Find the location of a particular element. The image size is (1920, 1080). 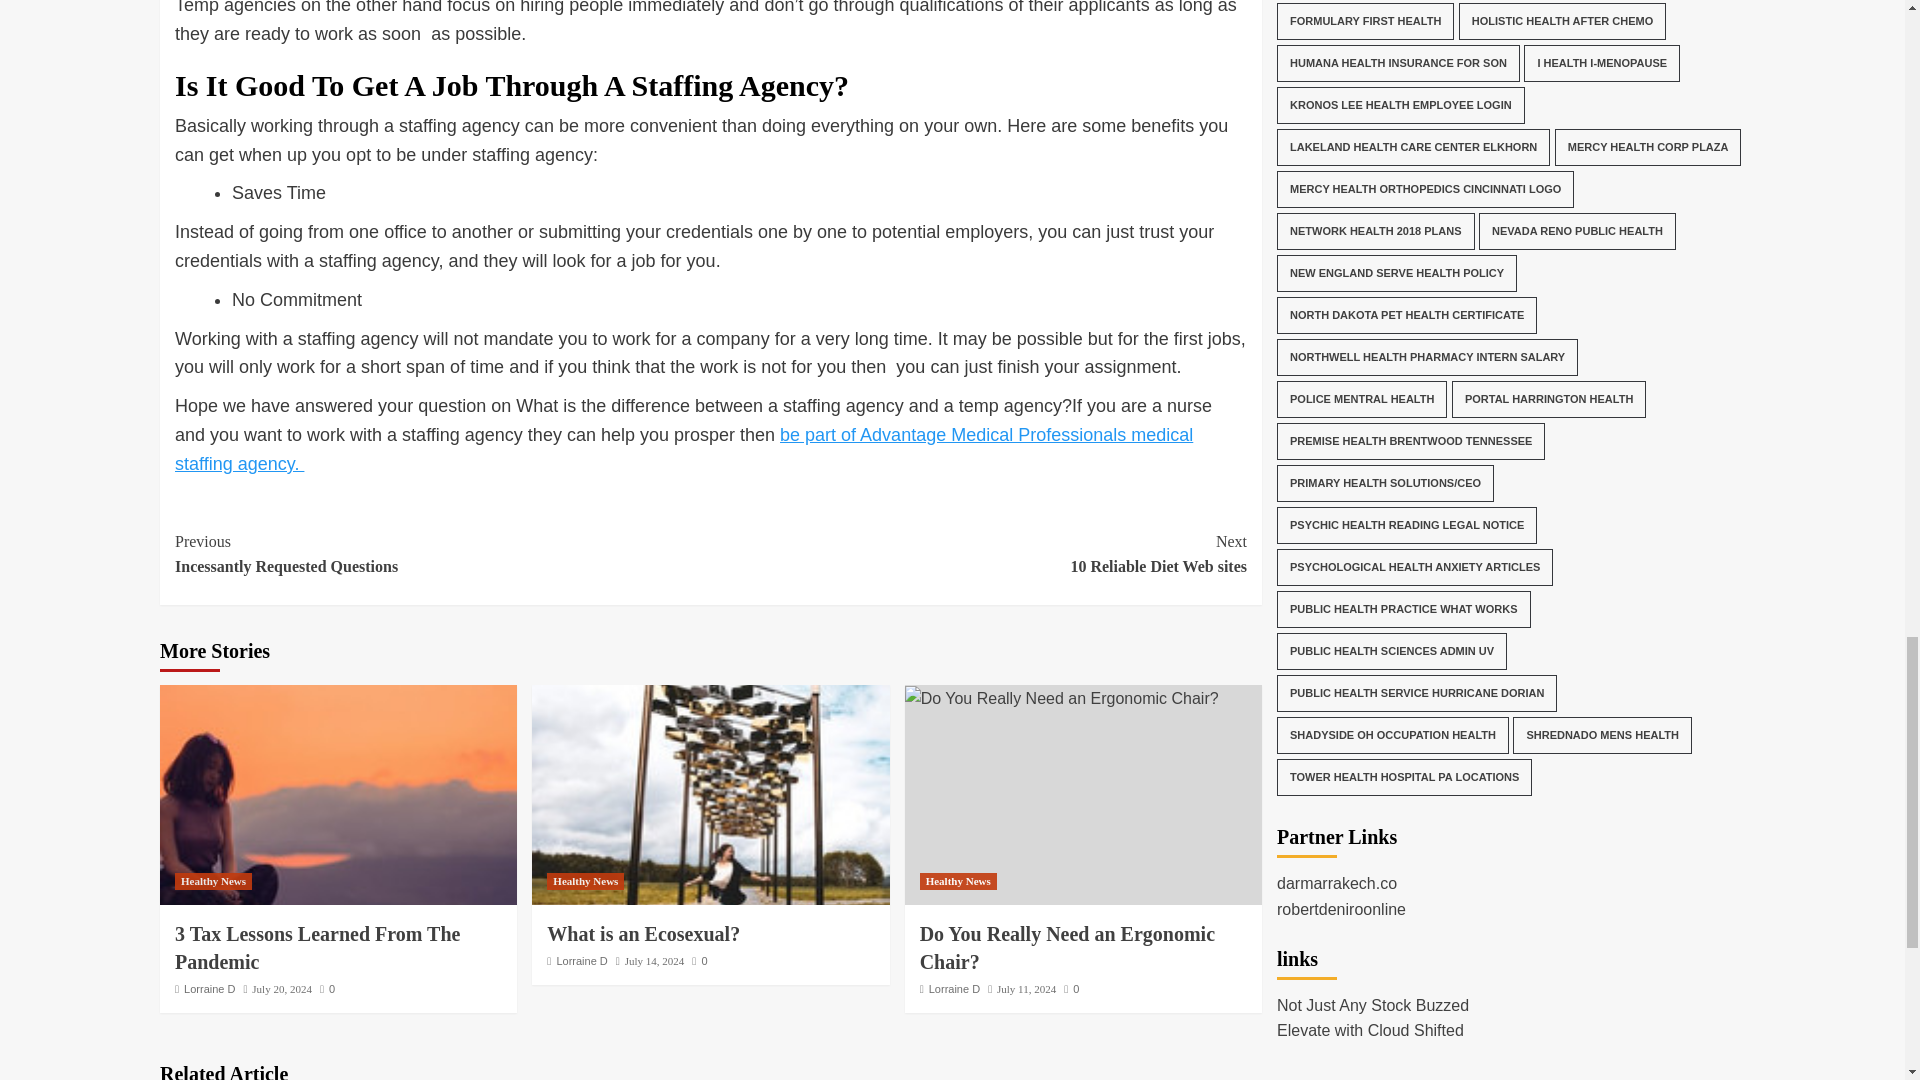

Do You Really Need an Ergonomic Chair? is located at coordinates (586, 880).